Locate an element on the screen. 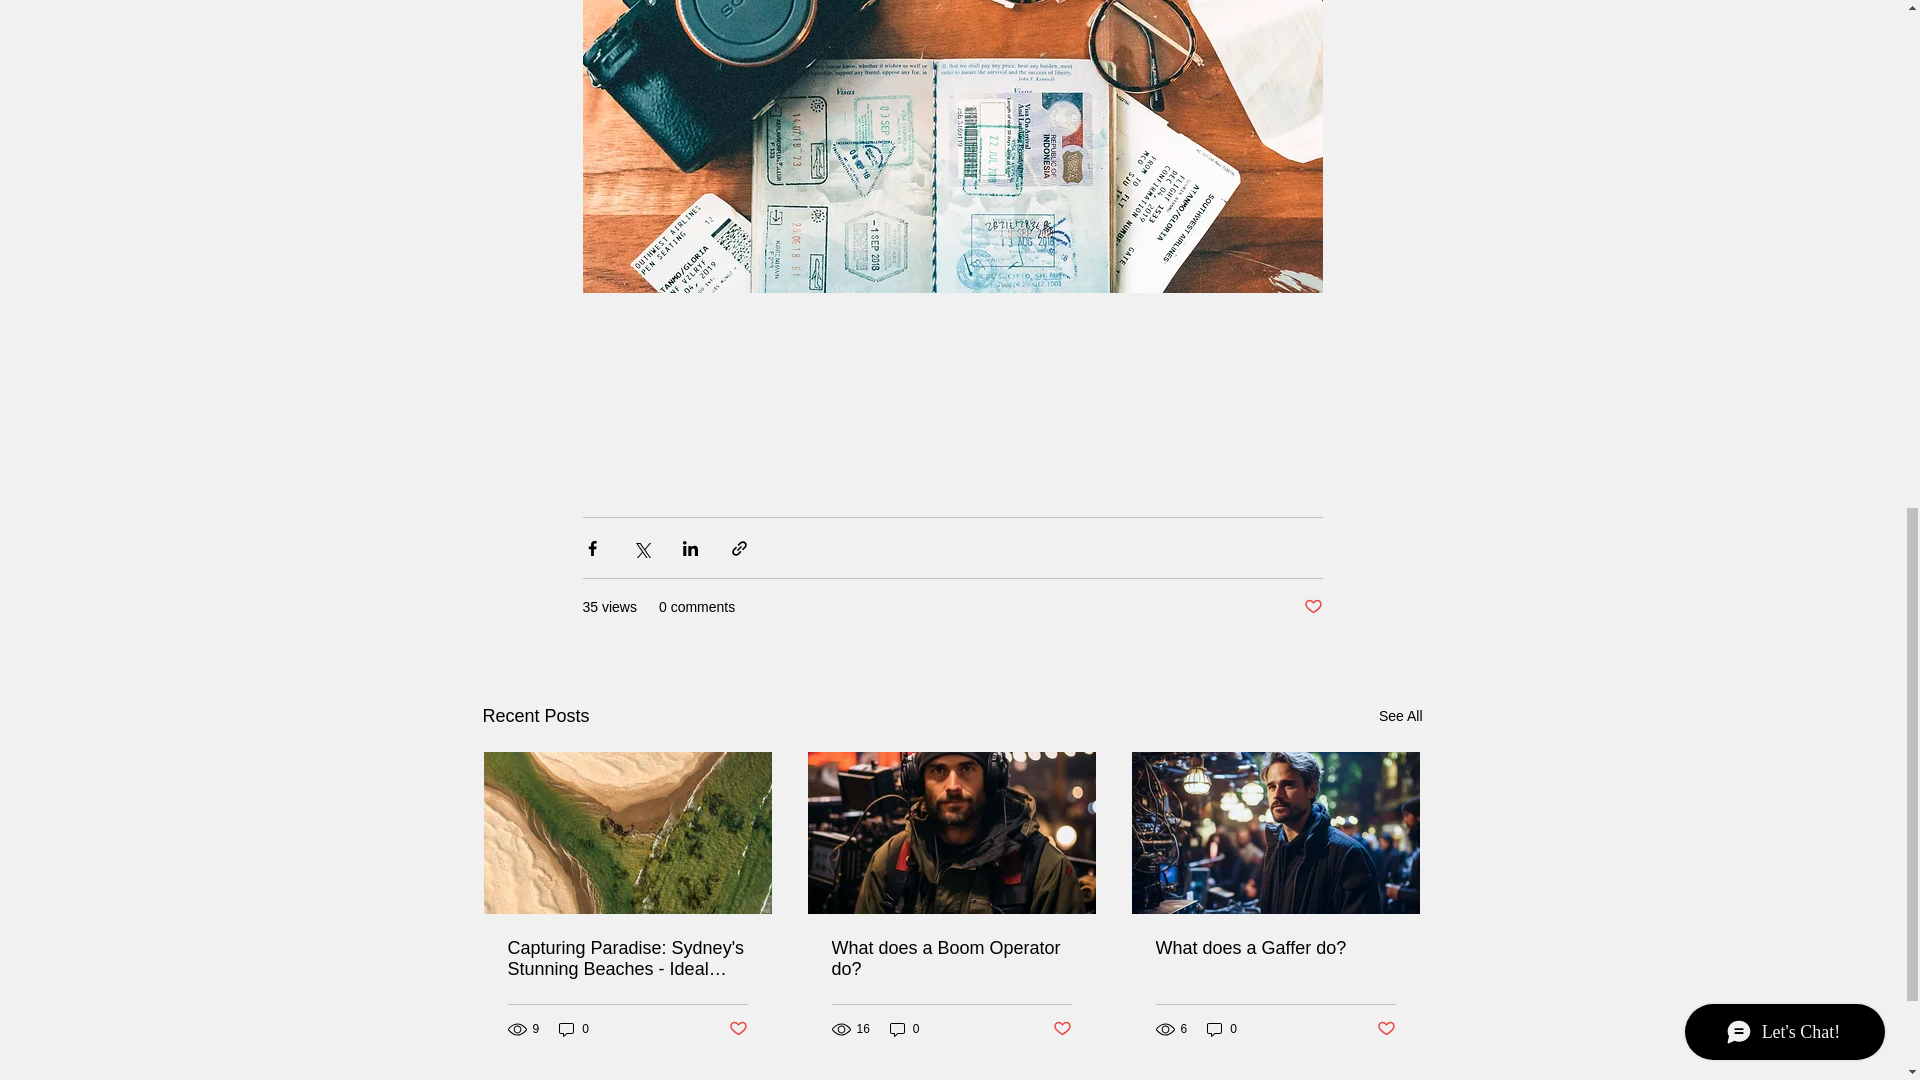 The width and height of the screenshot is (1920, 1080). 0 is located at coordinates (1222, 1028).